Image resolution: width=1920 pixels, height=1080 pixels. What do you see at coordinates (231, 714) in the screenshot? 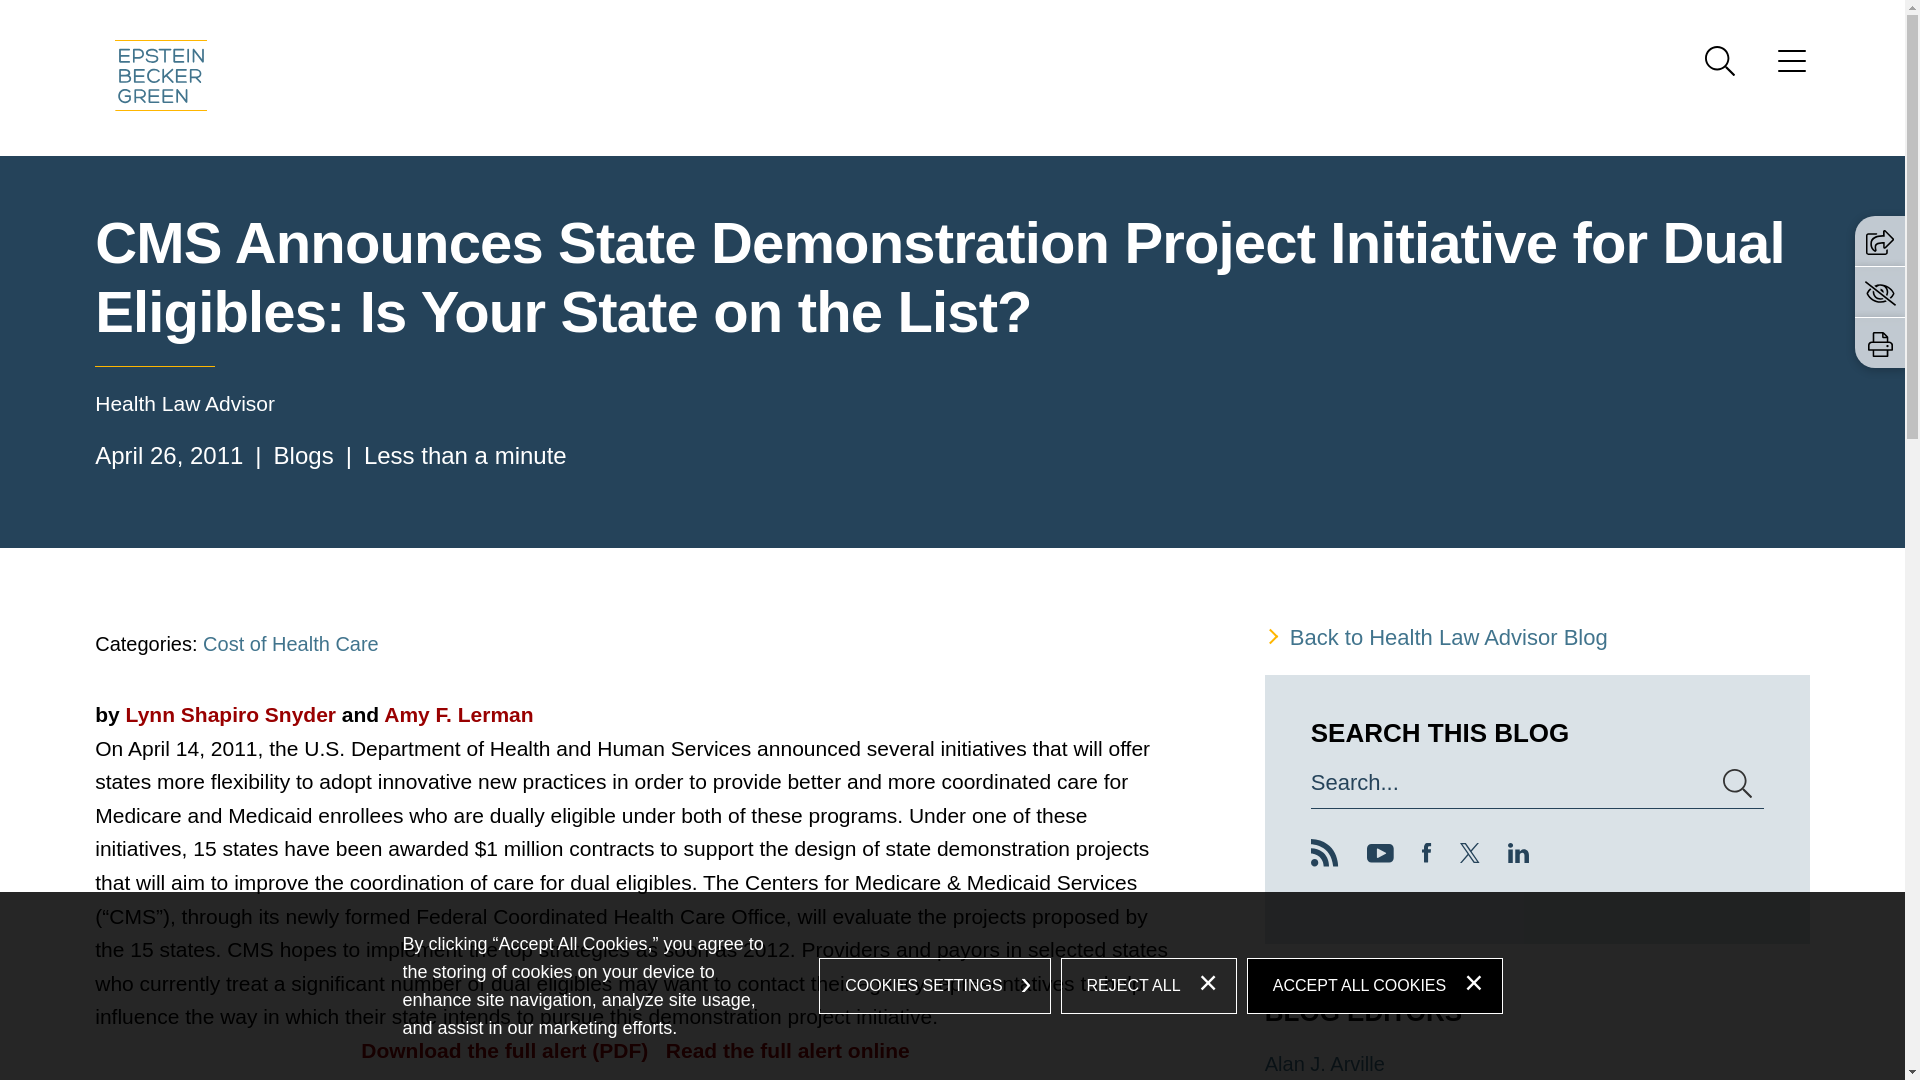
I see `Lynn Shapiro Snyder` at bounding box center [231, 714].